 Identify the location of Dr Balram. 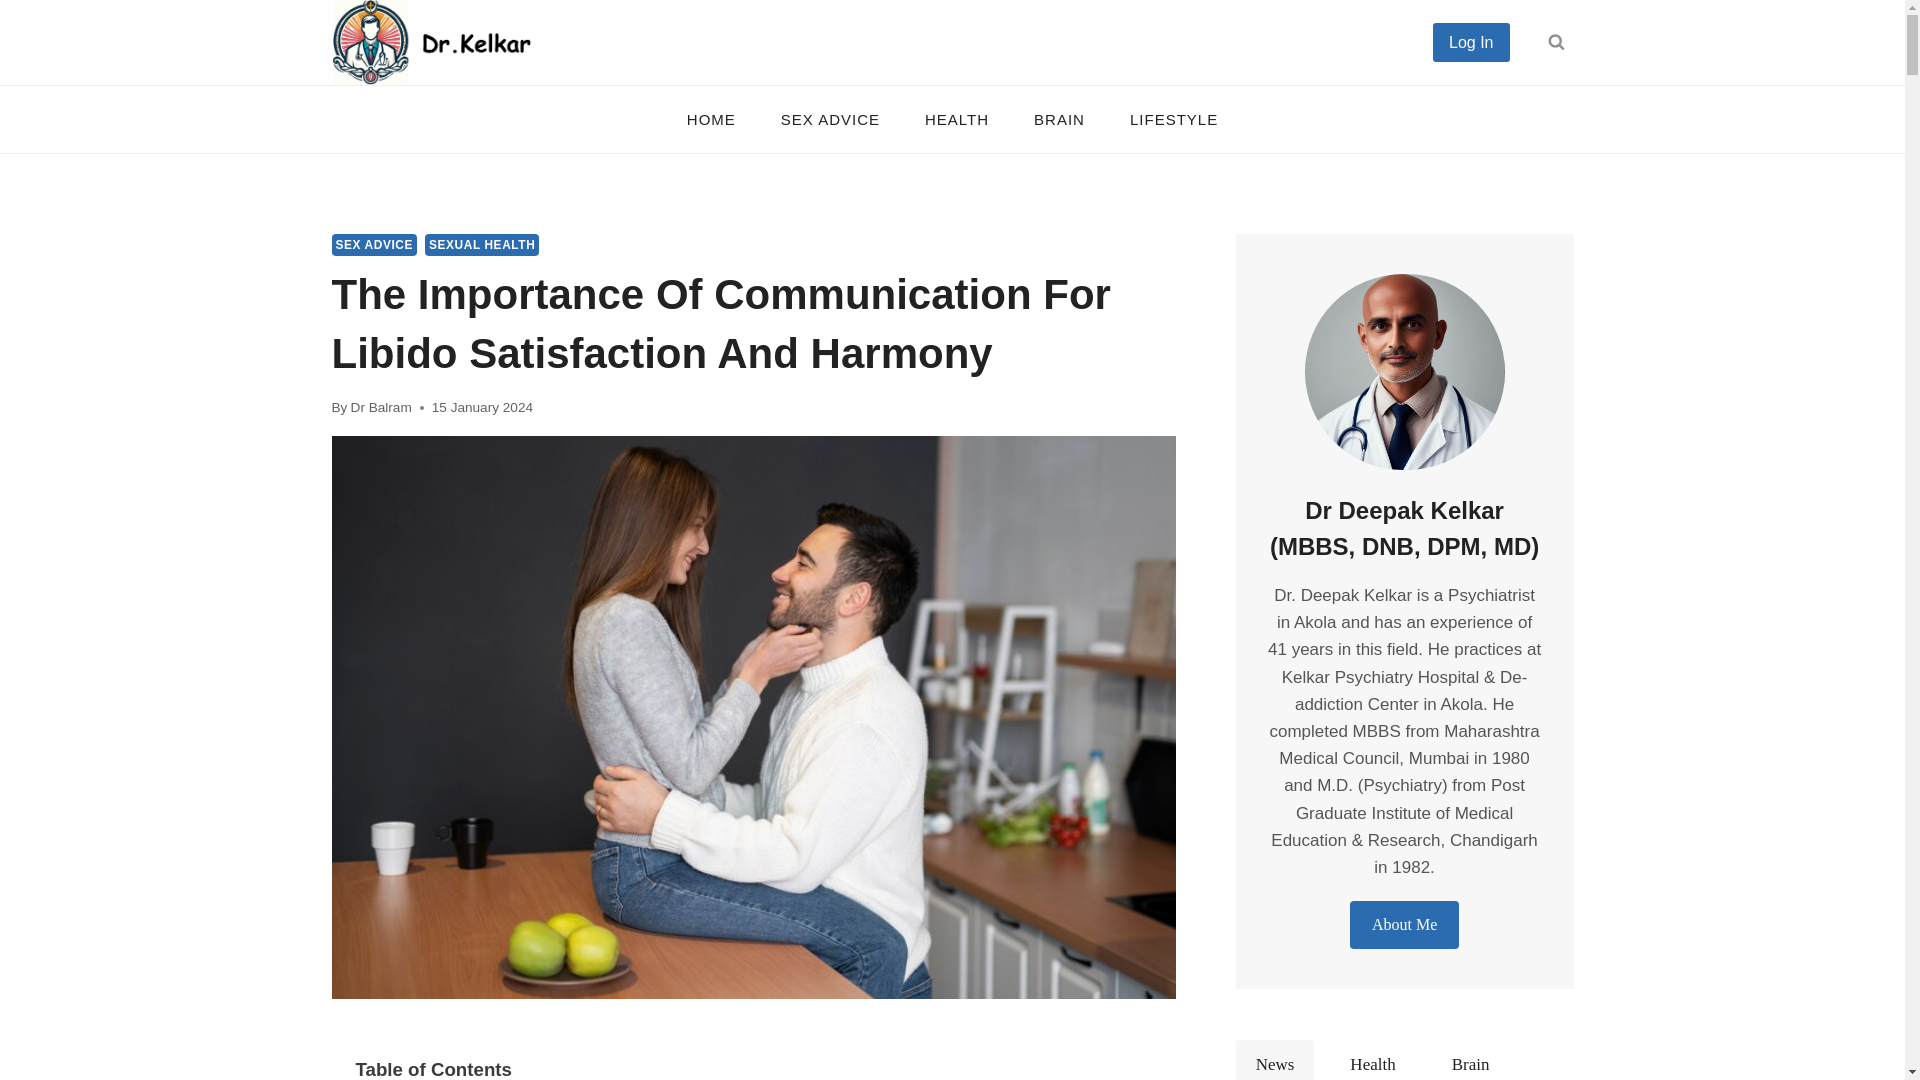
(382, 406).